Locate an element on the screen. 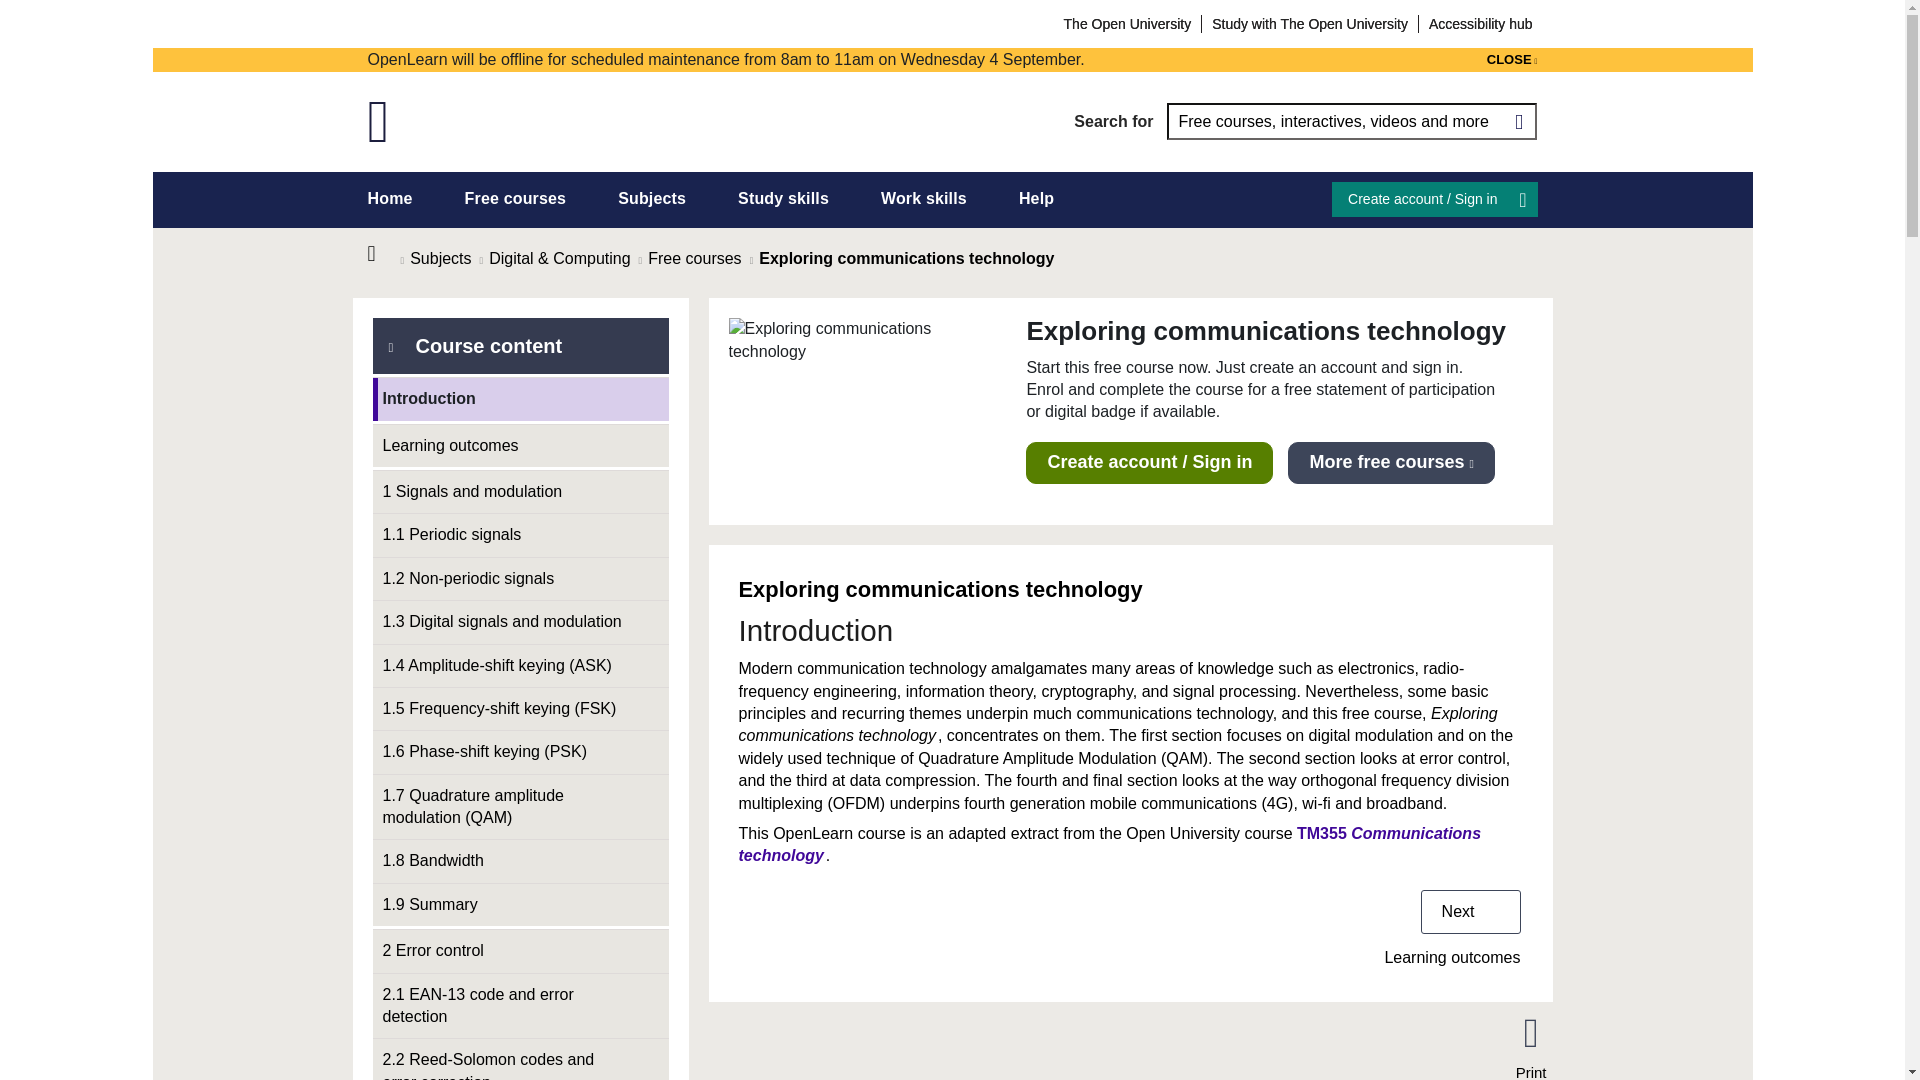 The image size is (1920, 1080). Work skills is located at coordinates (924, 198).